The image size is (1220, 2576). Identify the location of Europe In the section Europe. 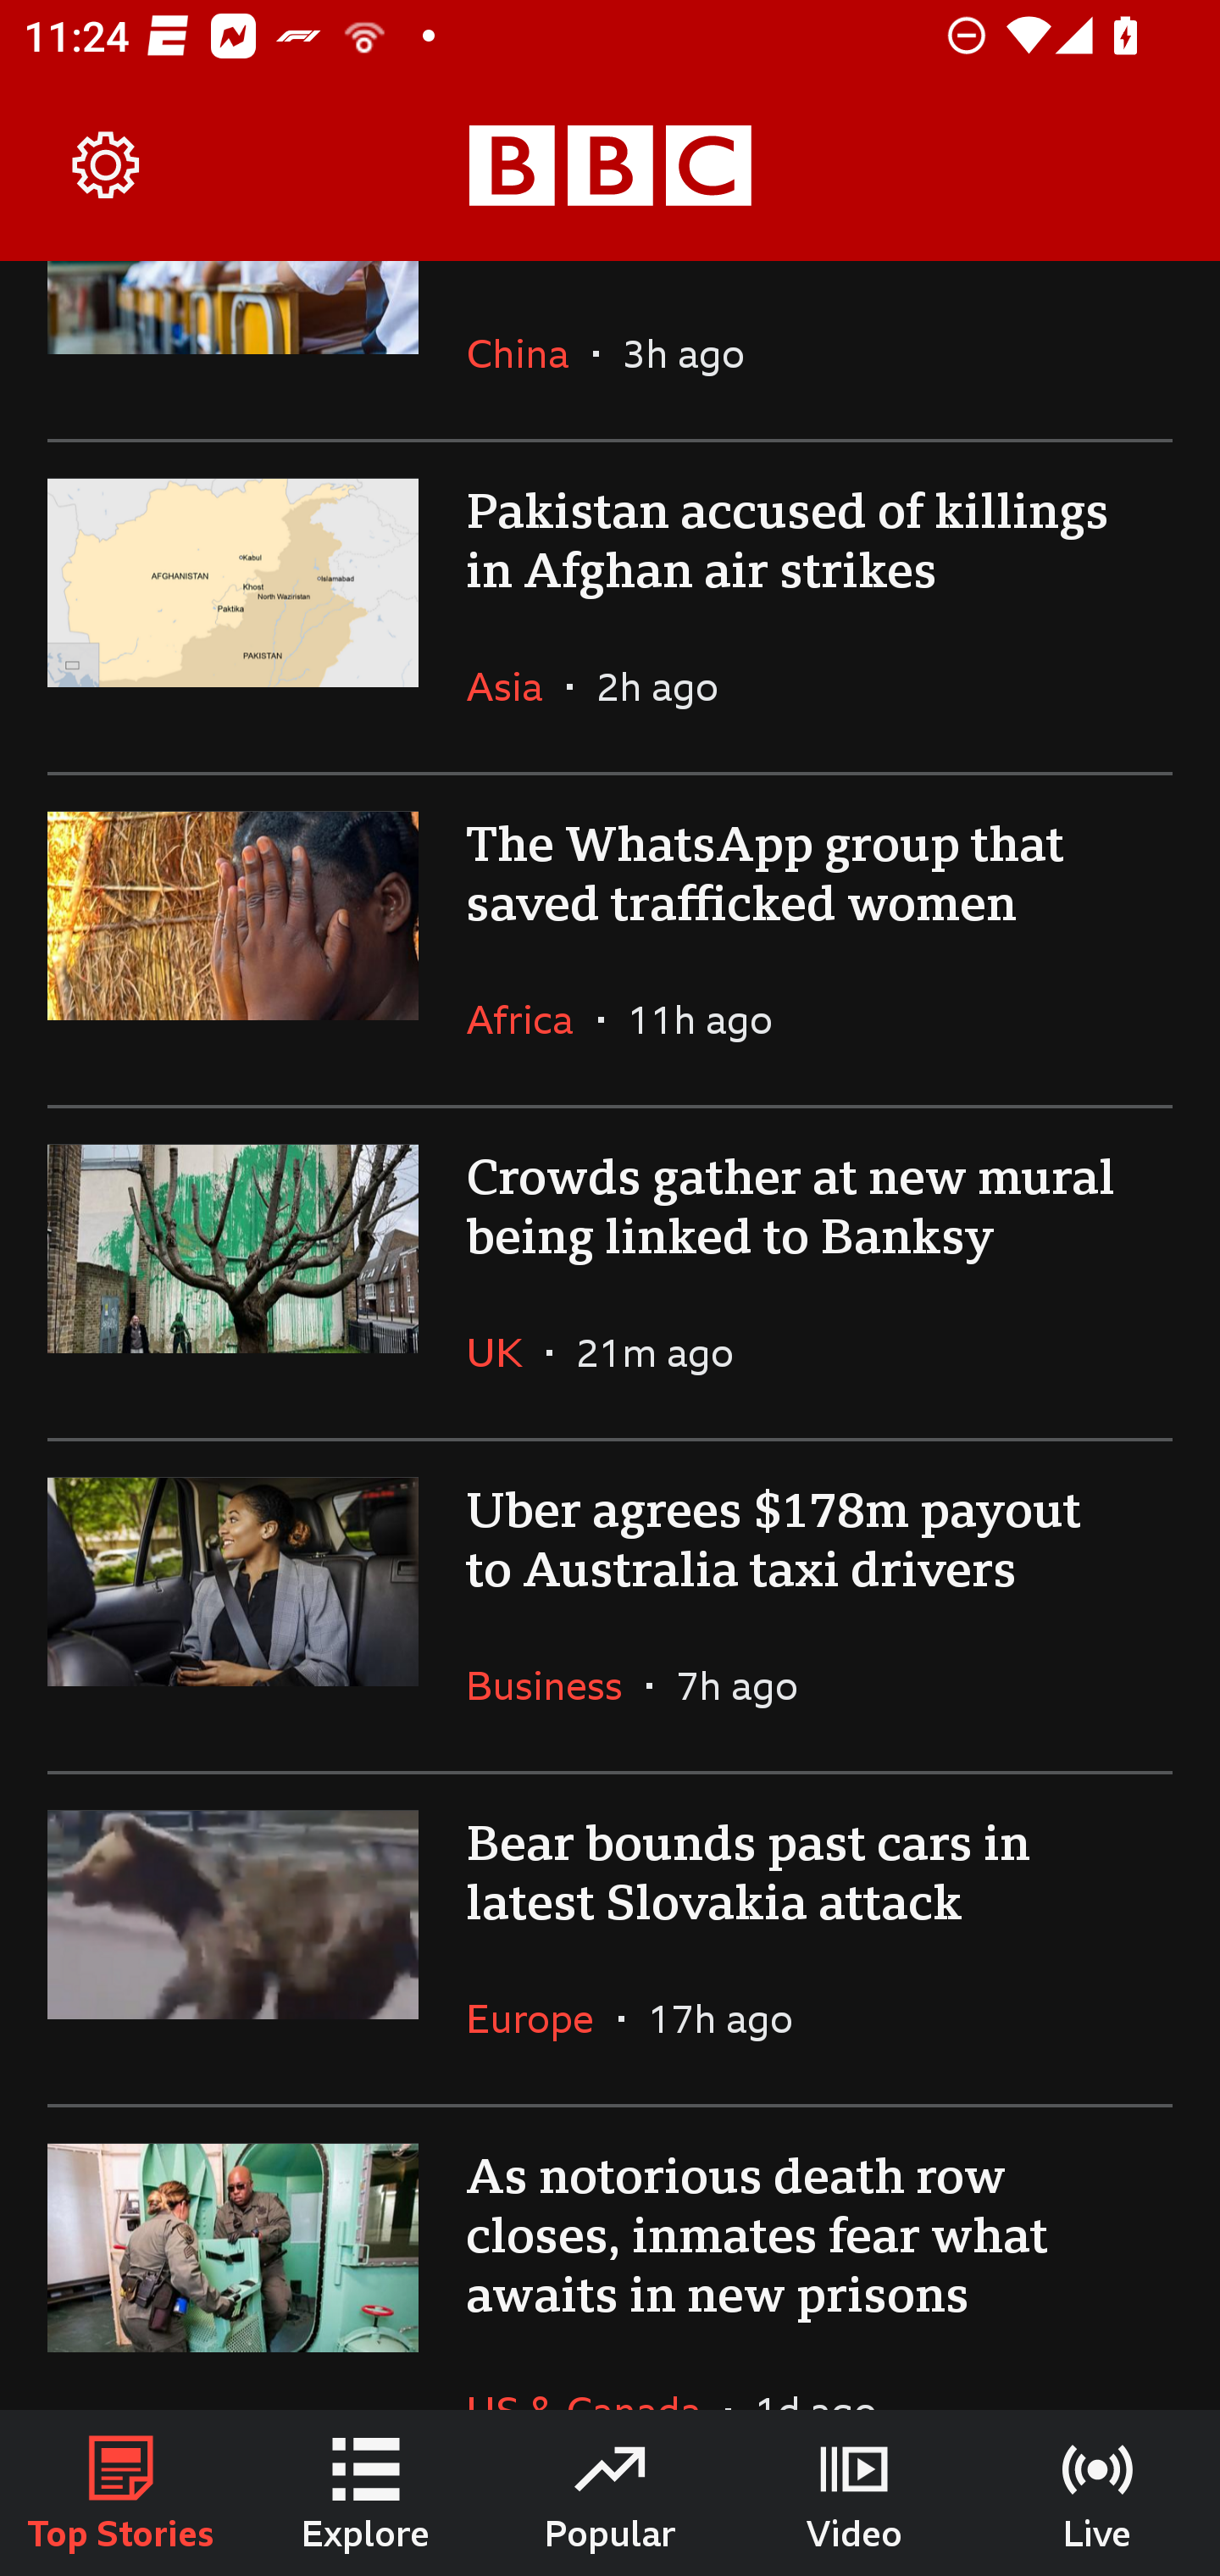
(542, 2018).